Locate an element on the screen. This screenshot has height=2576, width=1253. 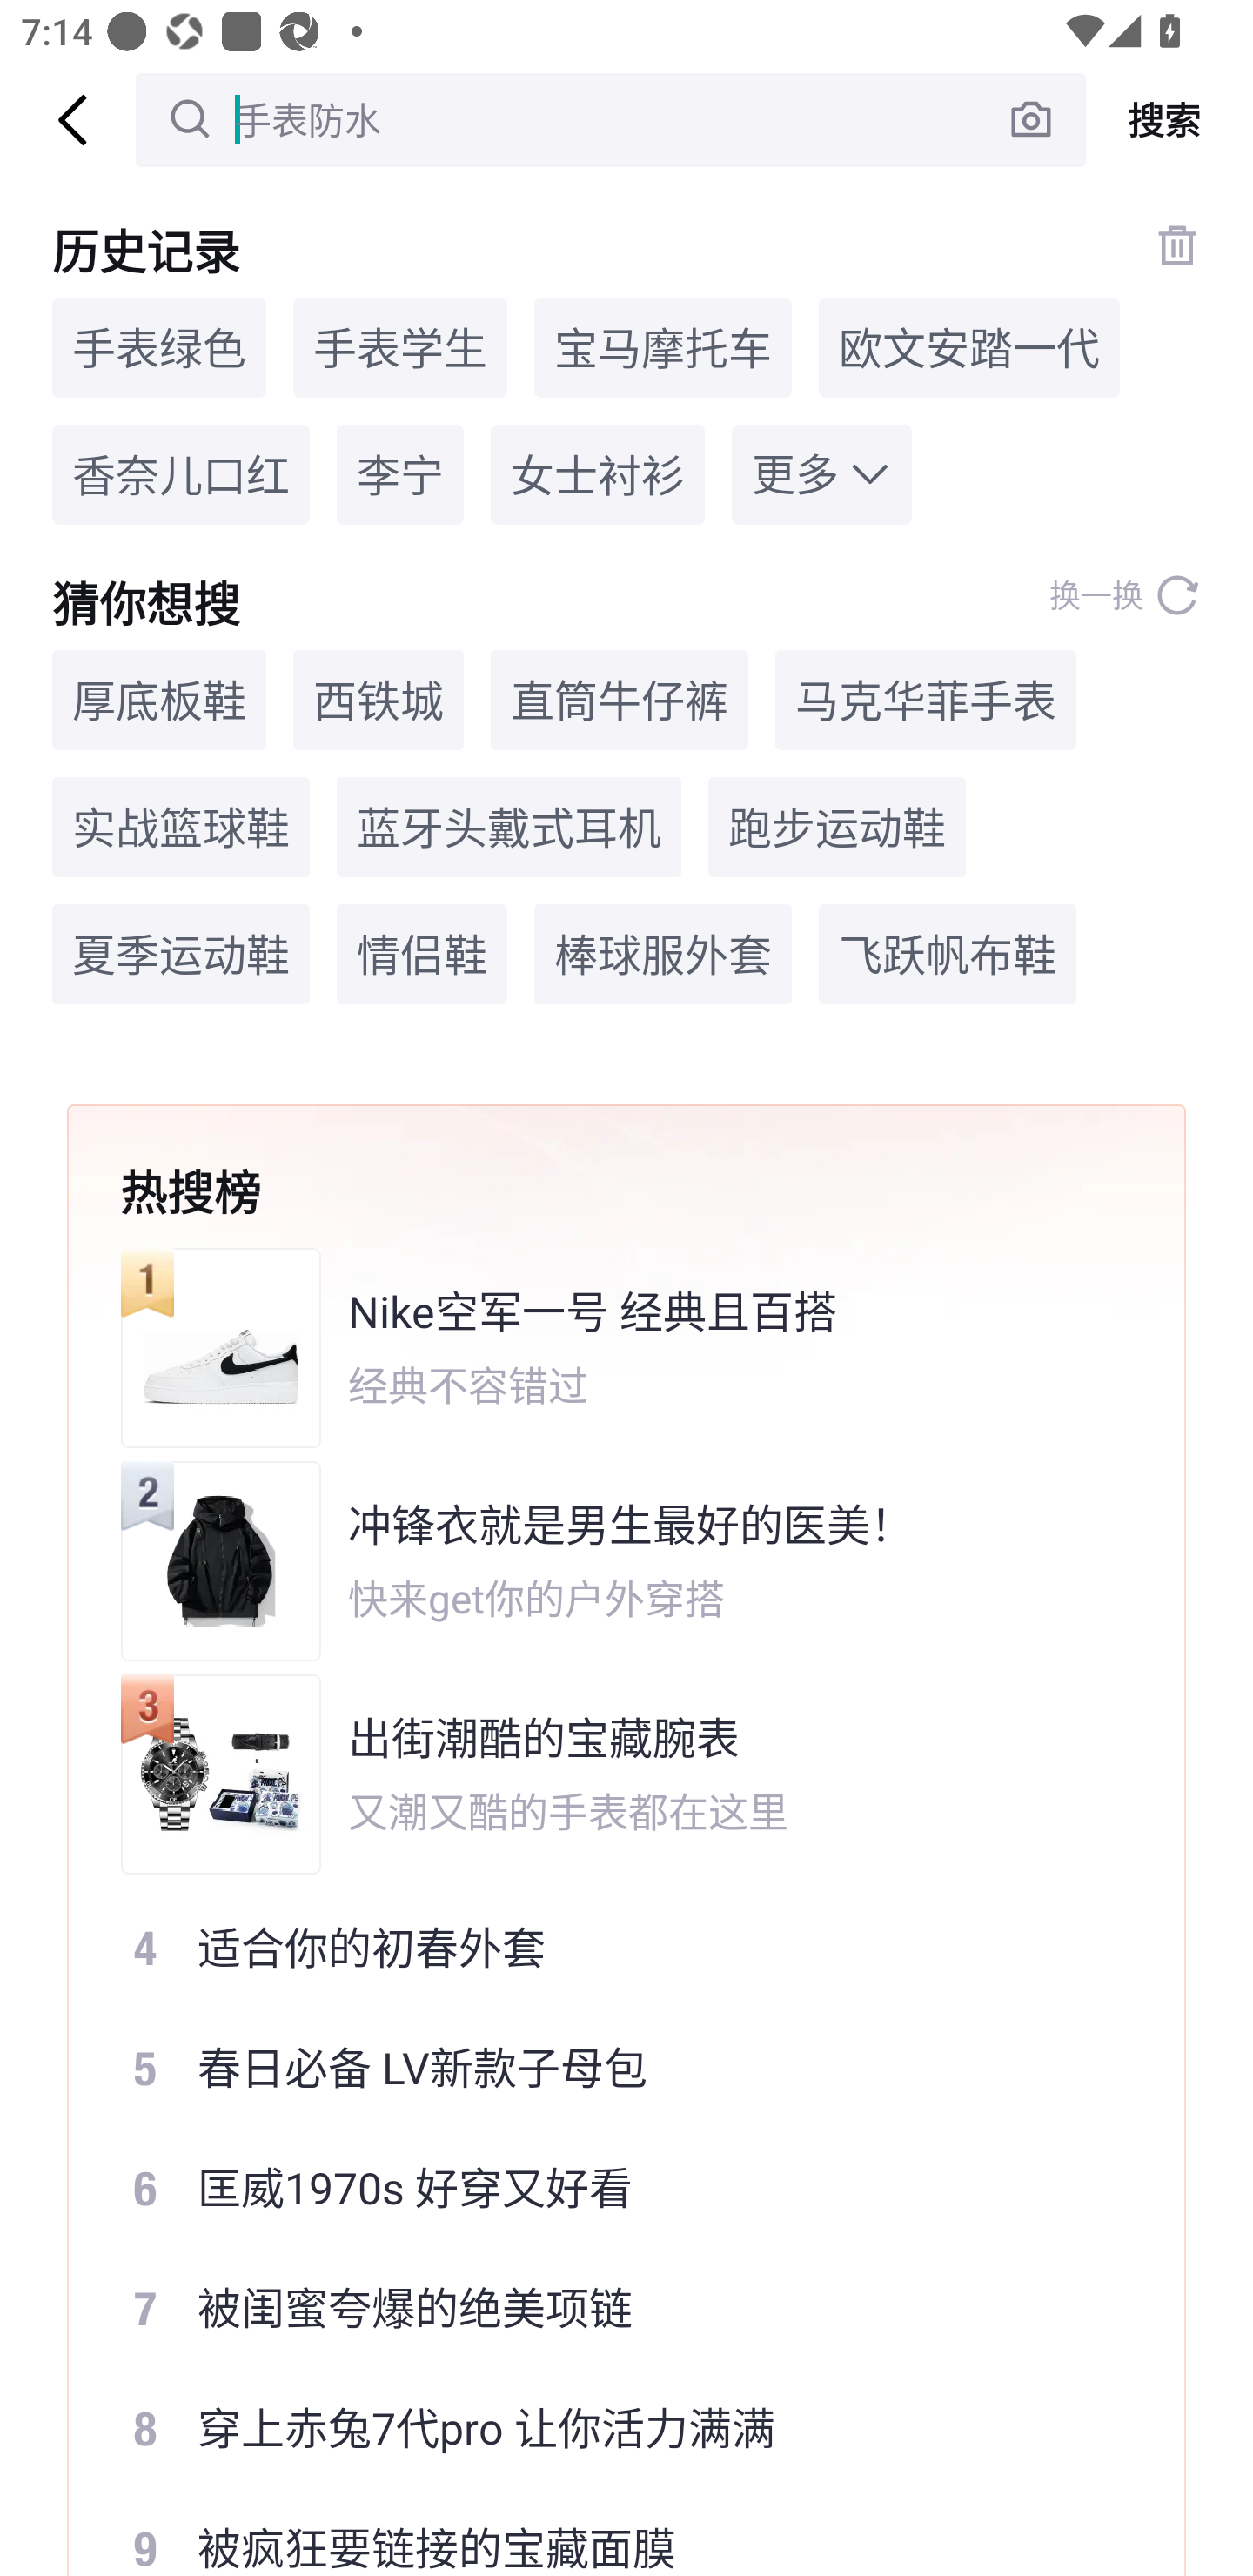
情侣鞋 is located at coordinates (422, 954).